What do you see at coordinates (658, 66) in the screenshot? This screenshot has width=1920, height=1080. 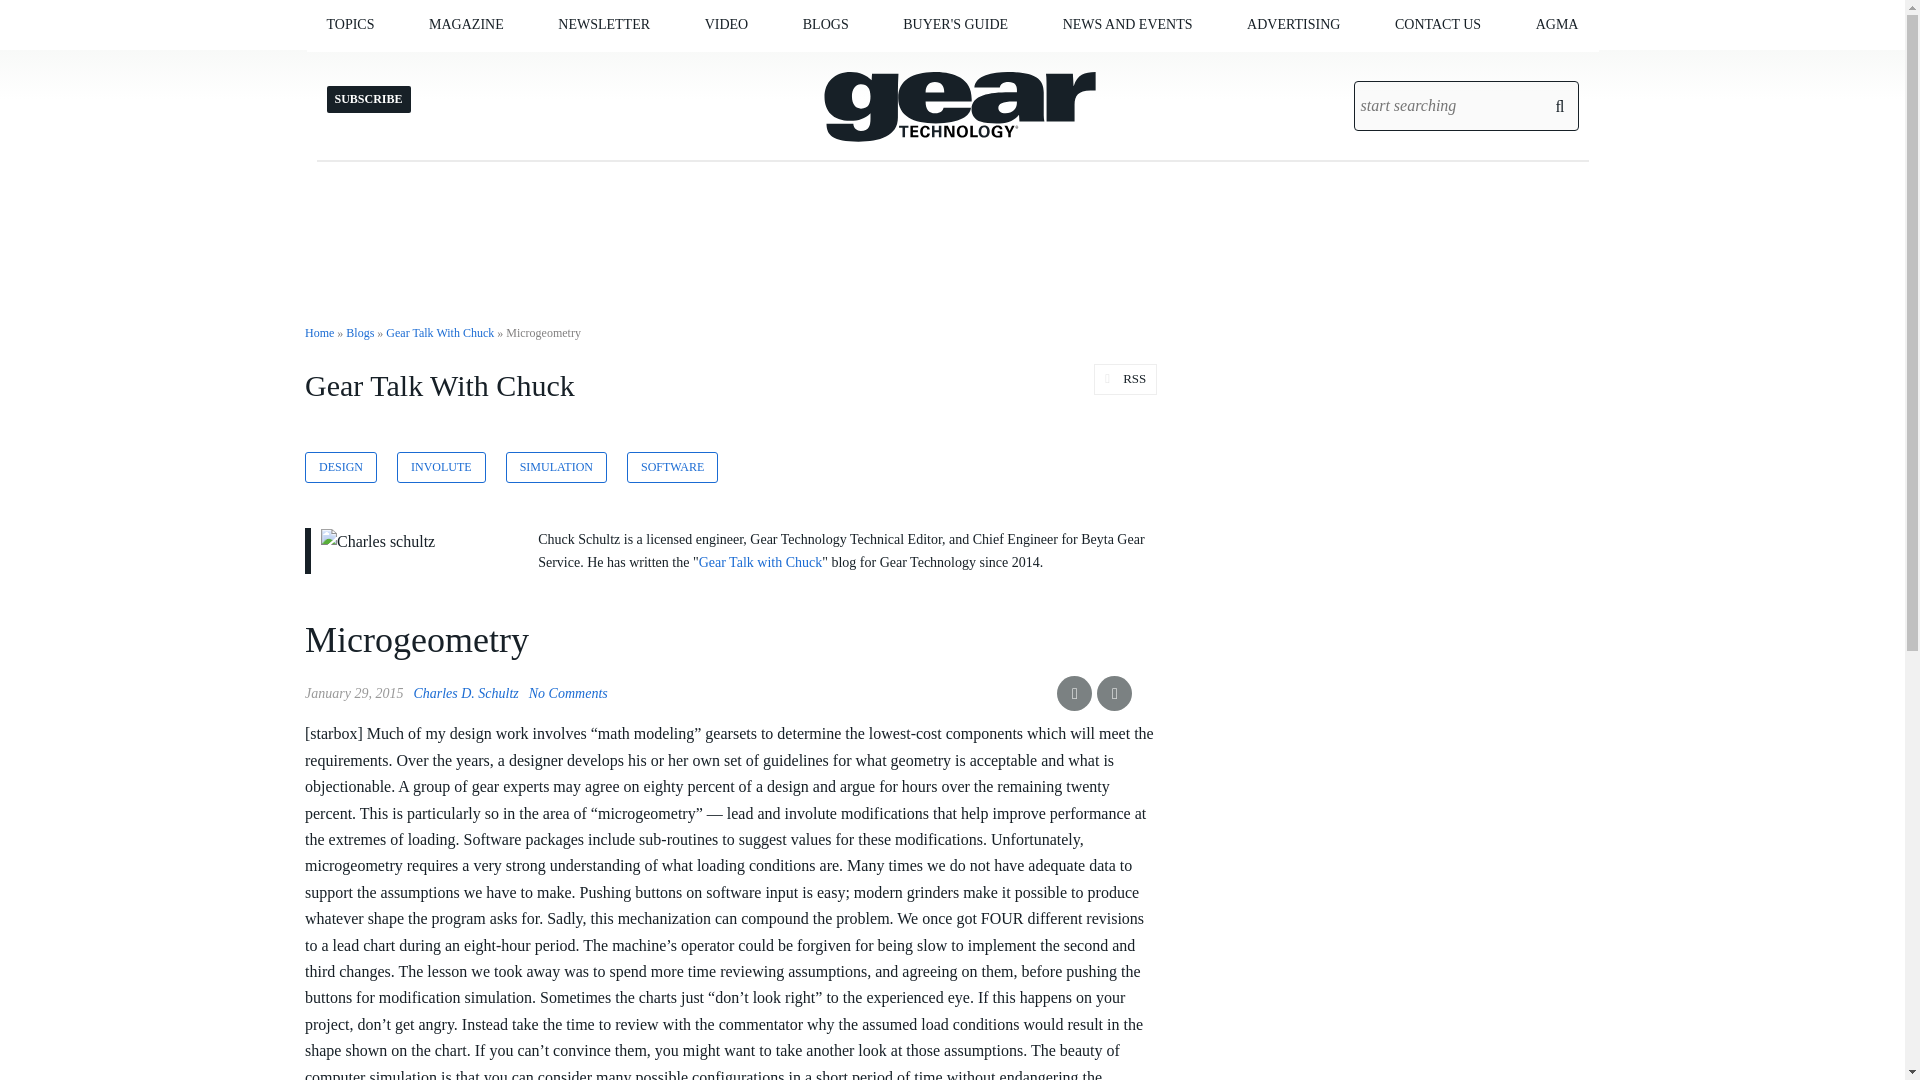 I see `SUBSCRIBE` at bounding box center [658, 66].